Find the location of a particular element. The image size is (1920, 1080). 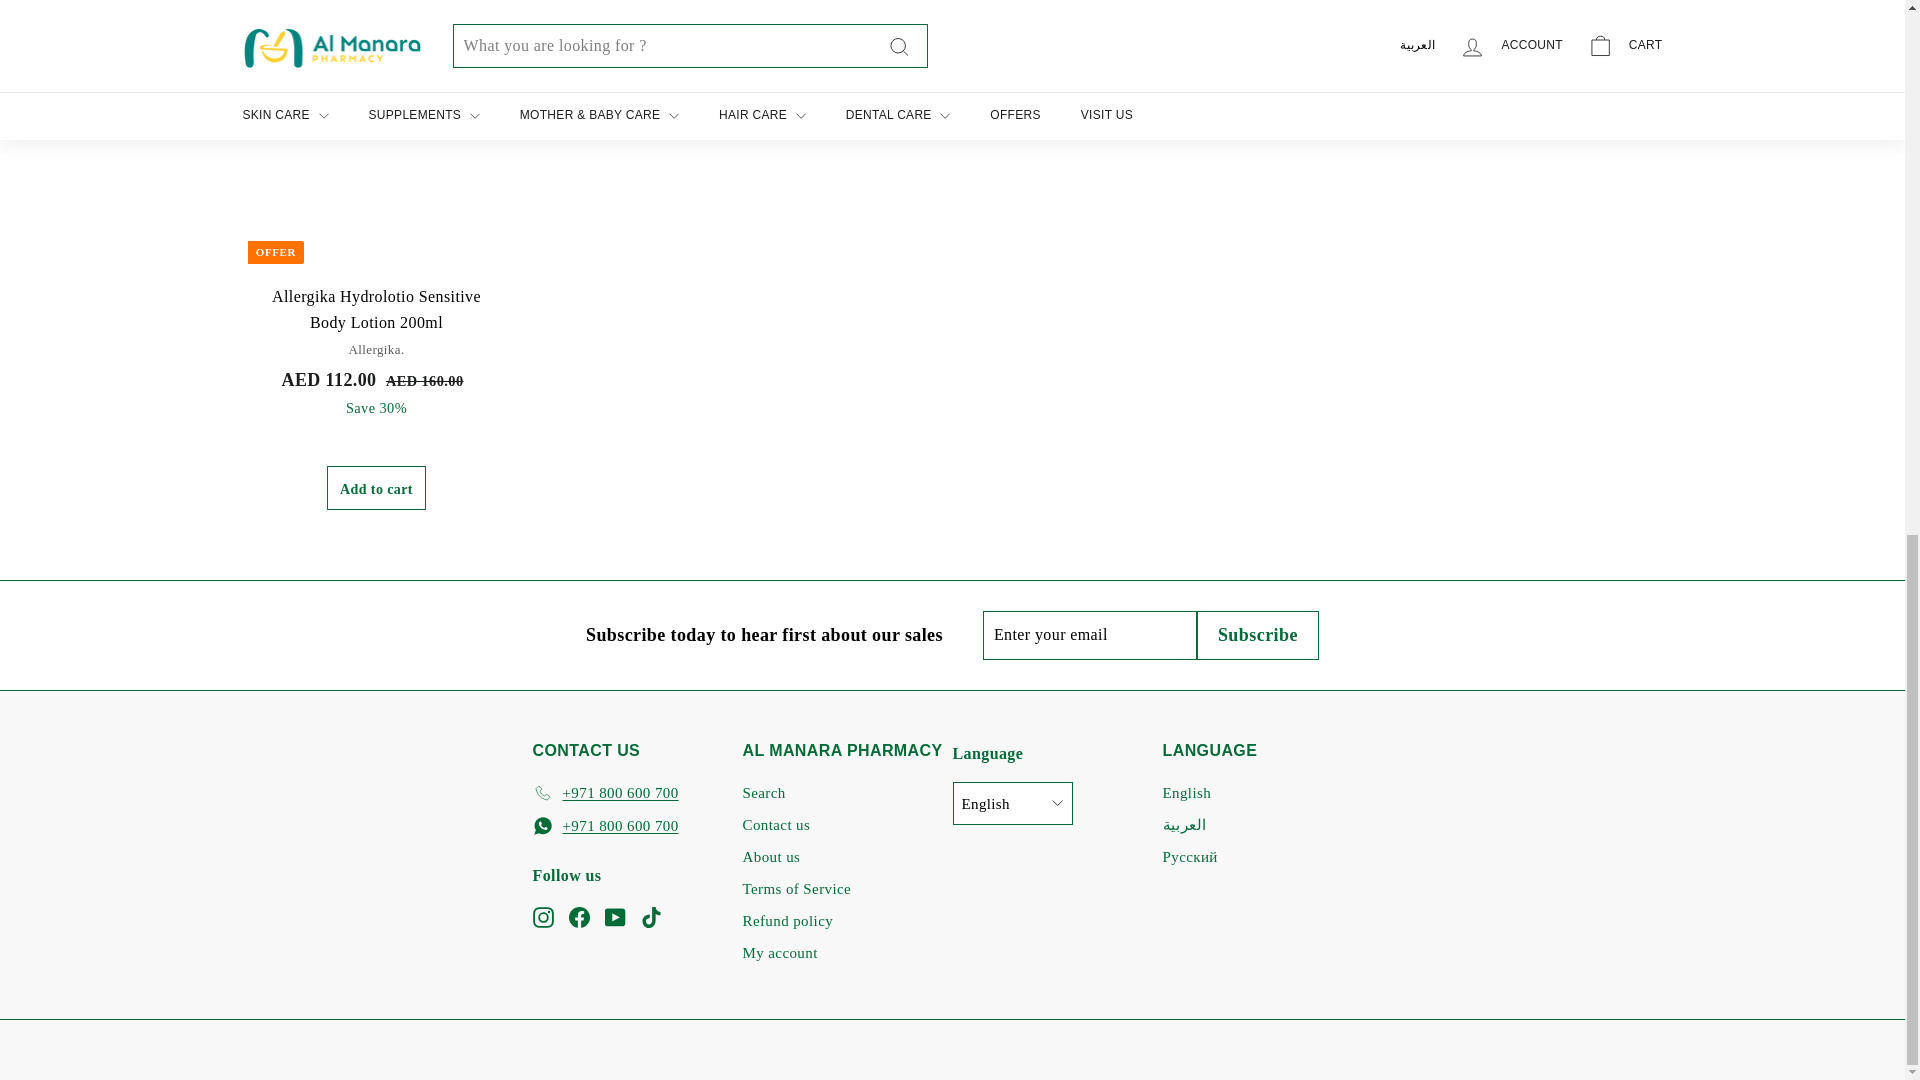

instagram is located at coordinates (542, 916).